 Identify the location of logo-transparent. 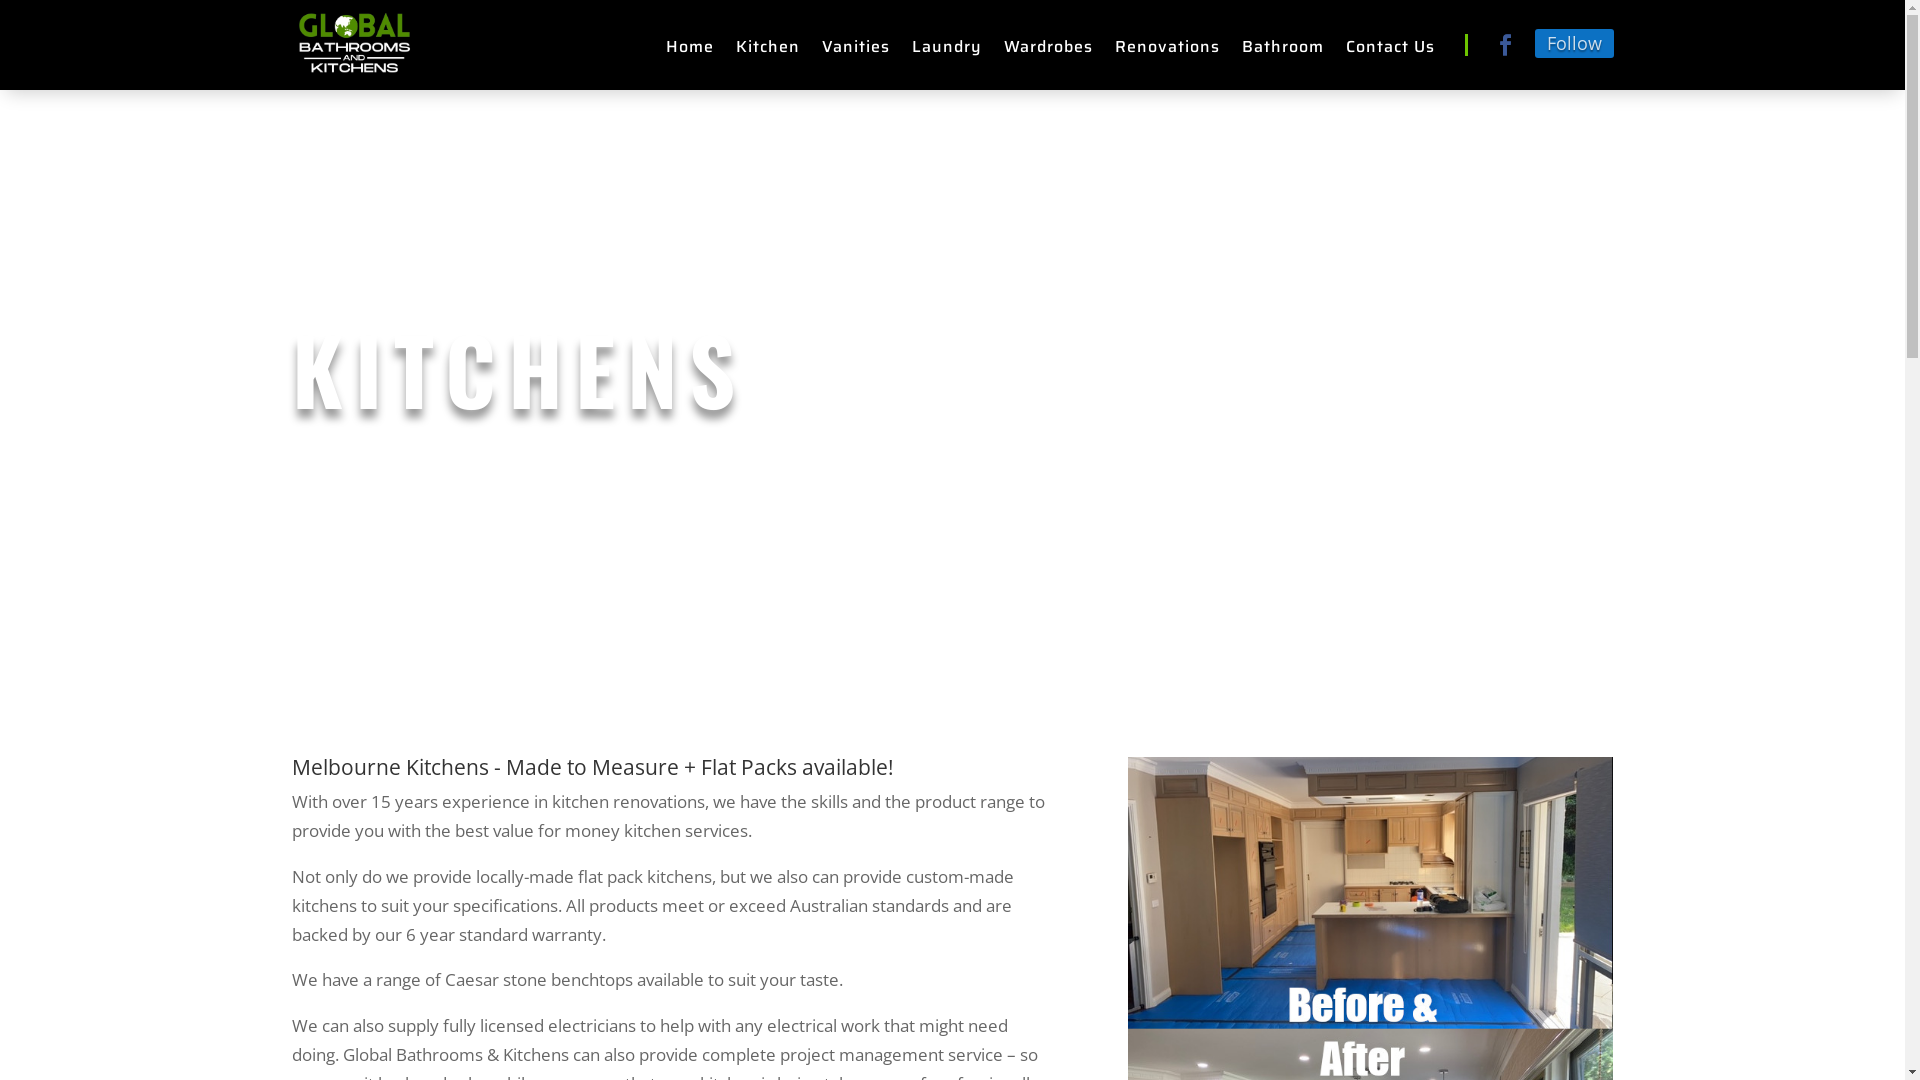
(354, 45).